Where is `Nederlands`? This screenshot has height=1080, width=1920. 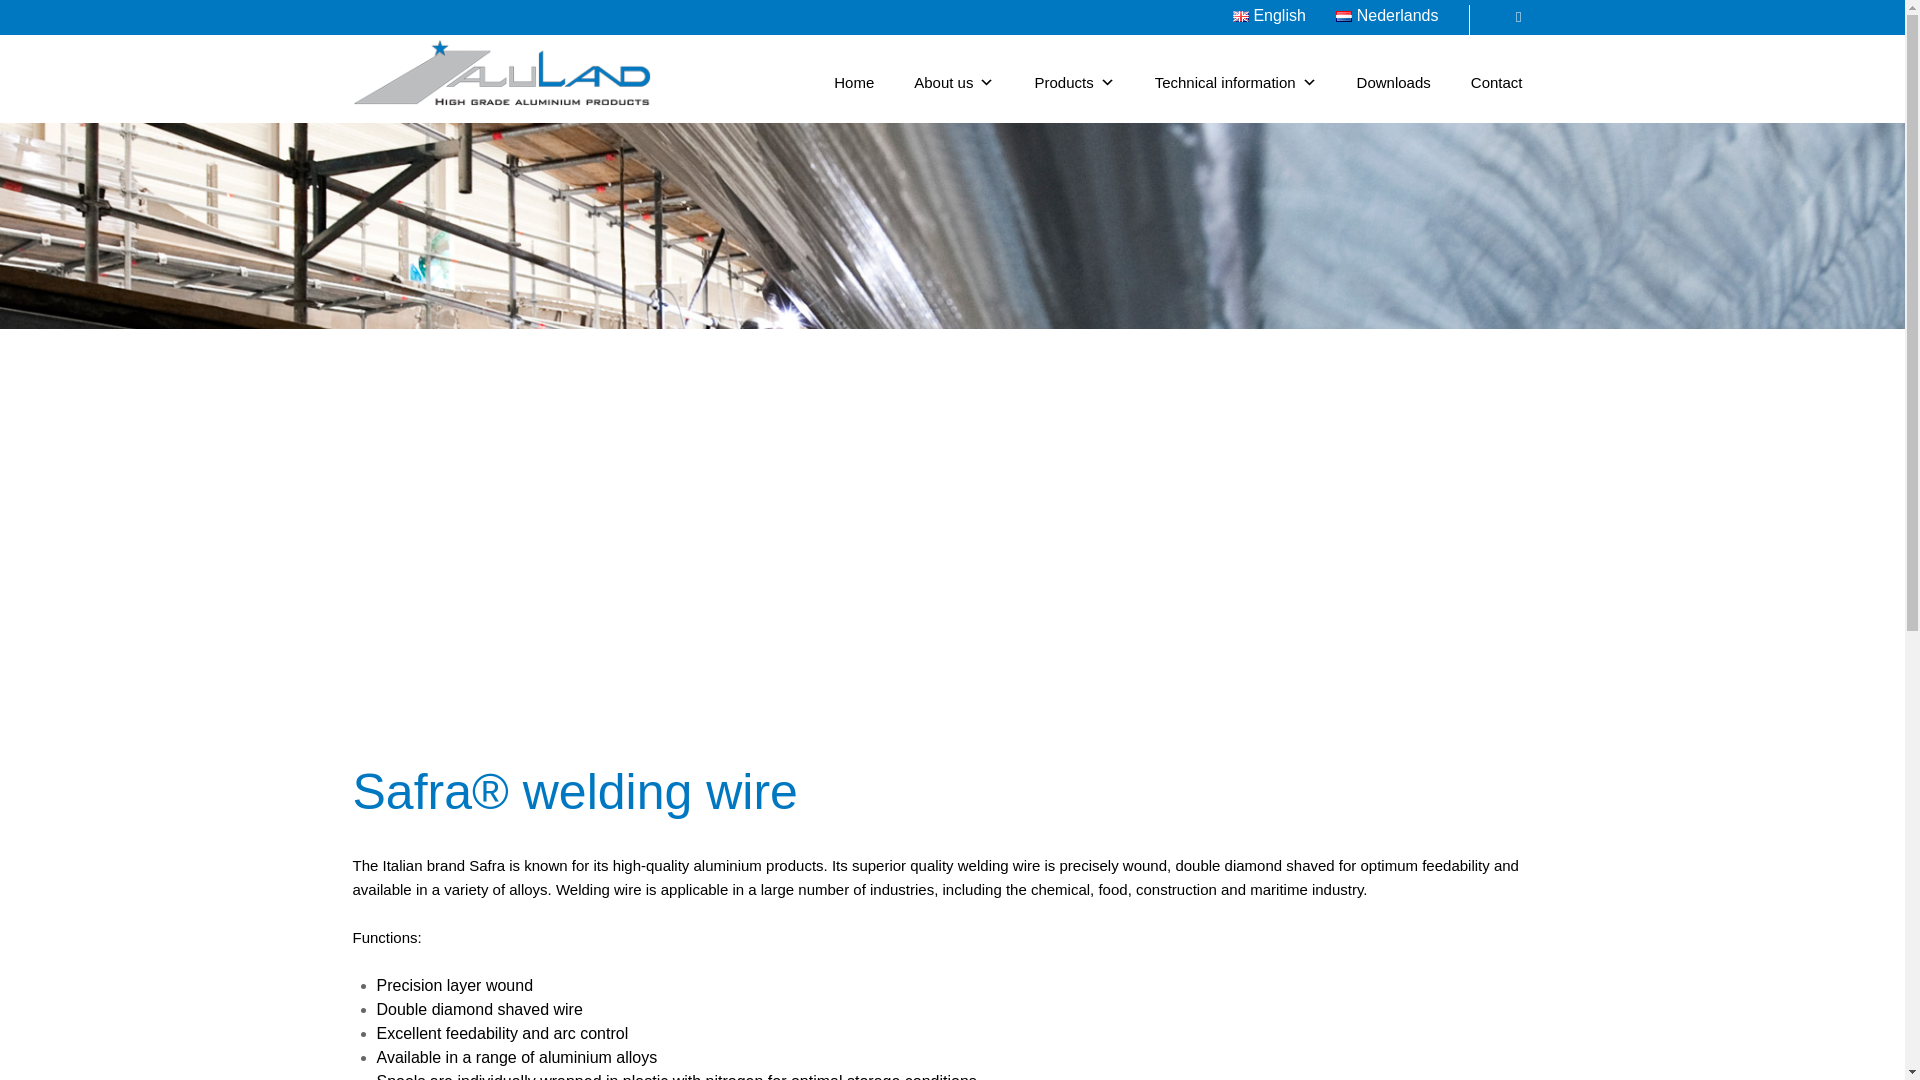
Nederlands is located at coordinates (1387, 14).